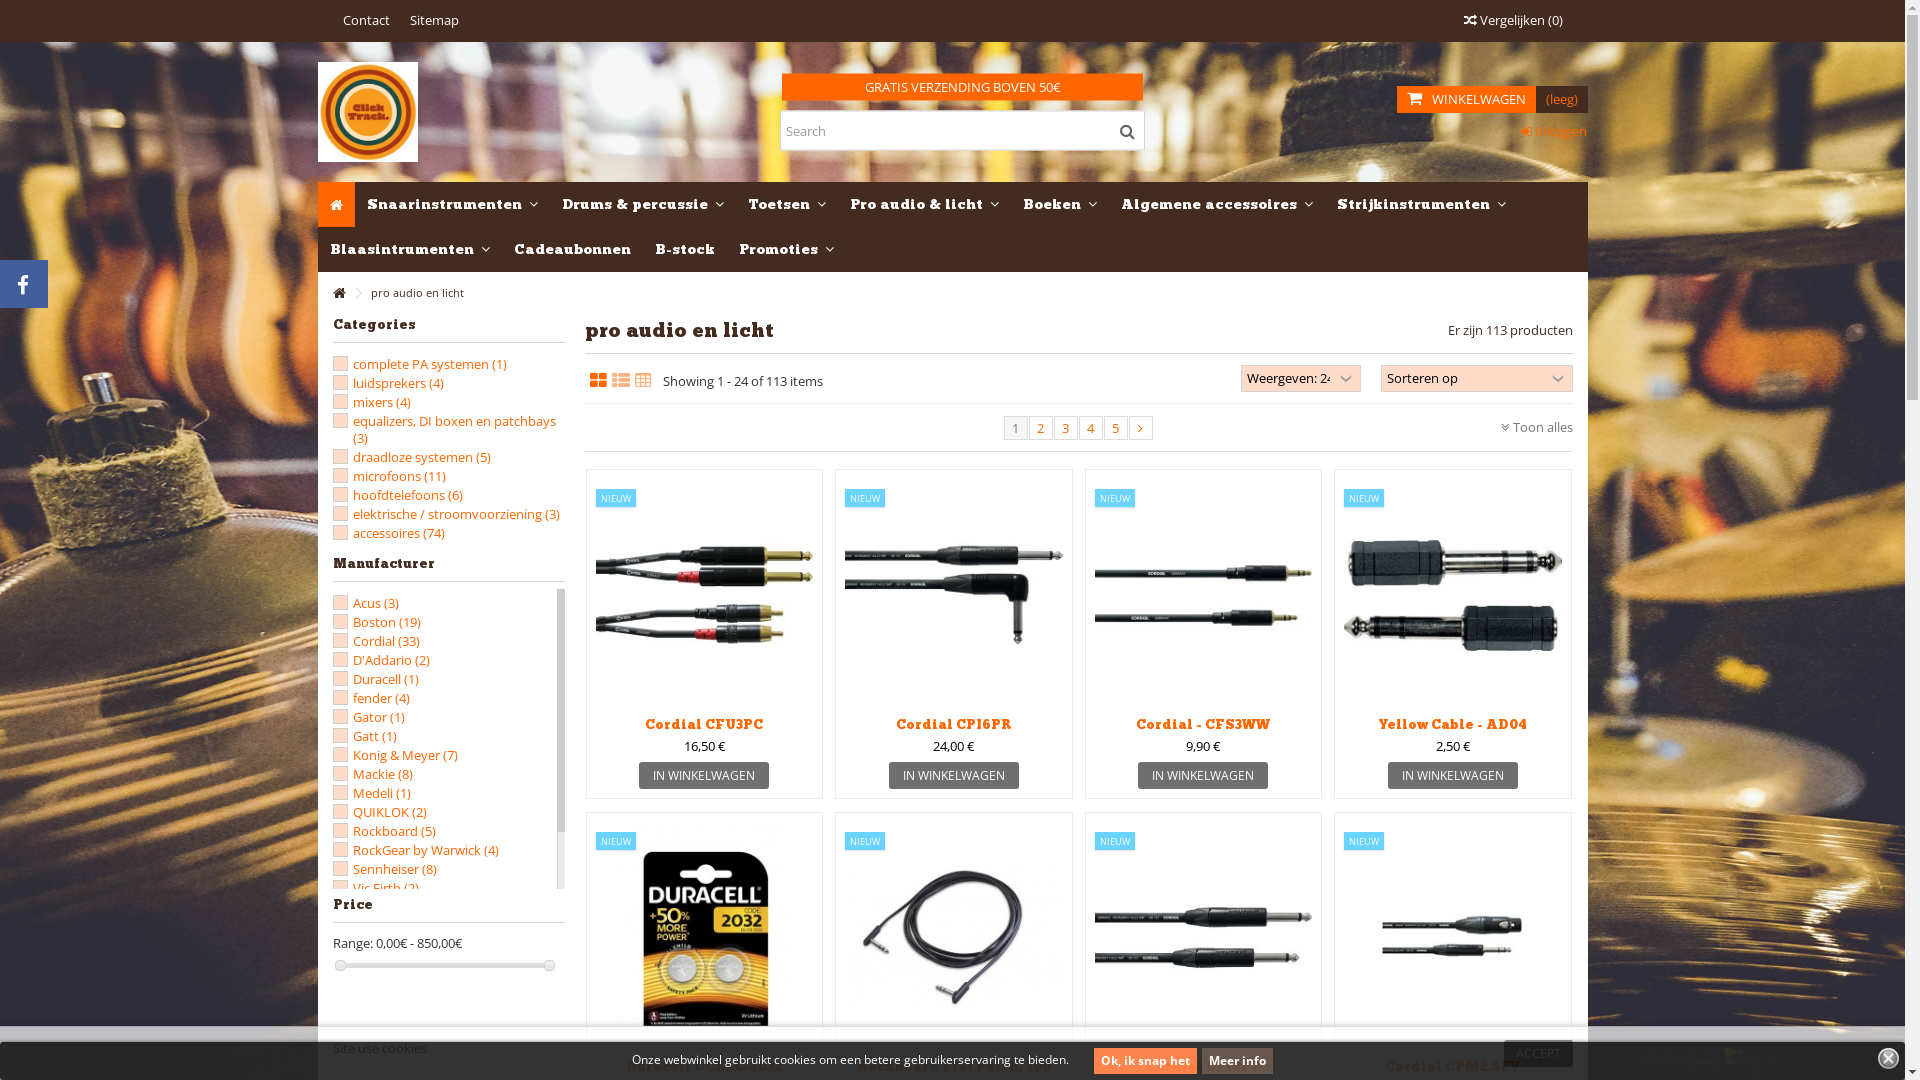 This screenshot has width=1920, height=1080. What do you see at coordinates (375, 603) in the screenshot?
I see `Acus (3)` at bounding box center [375, 603].